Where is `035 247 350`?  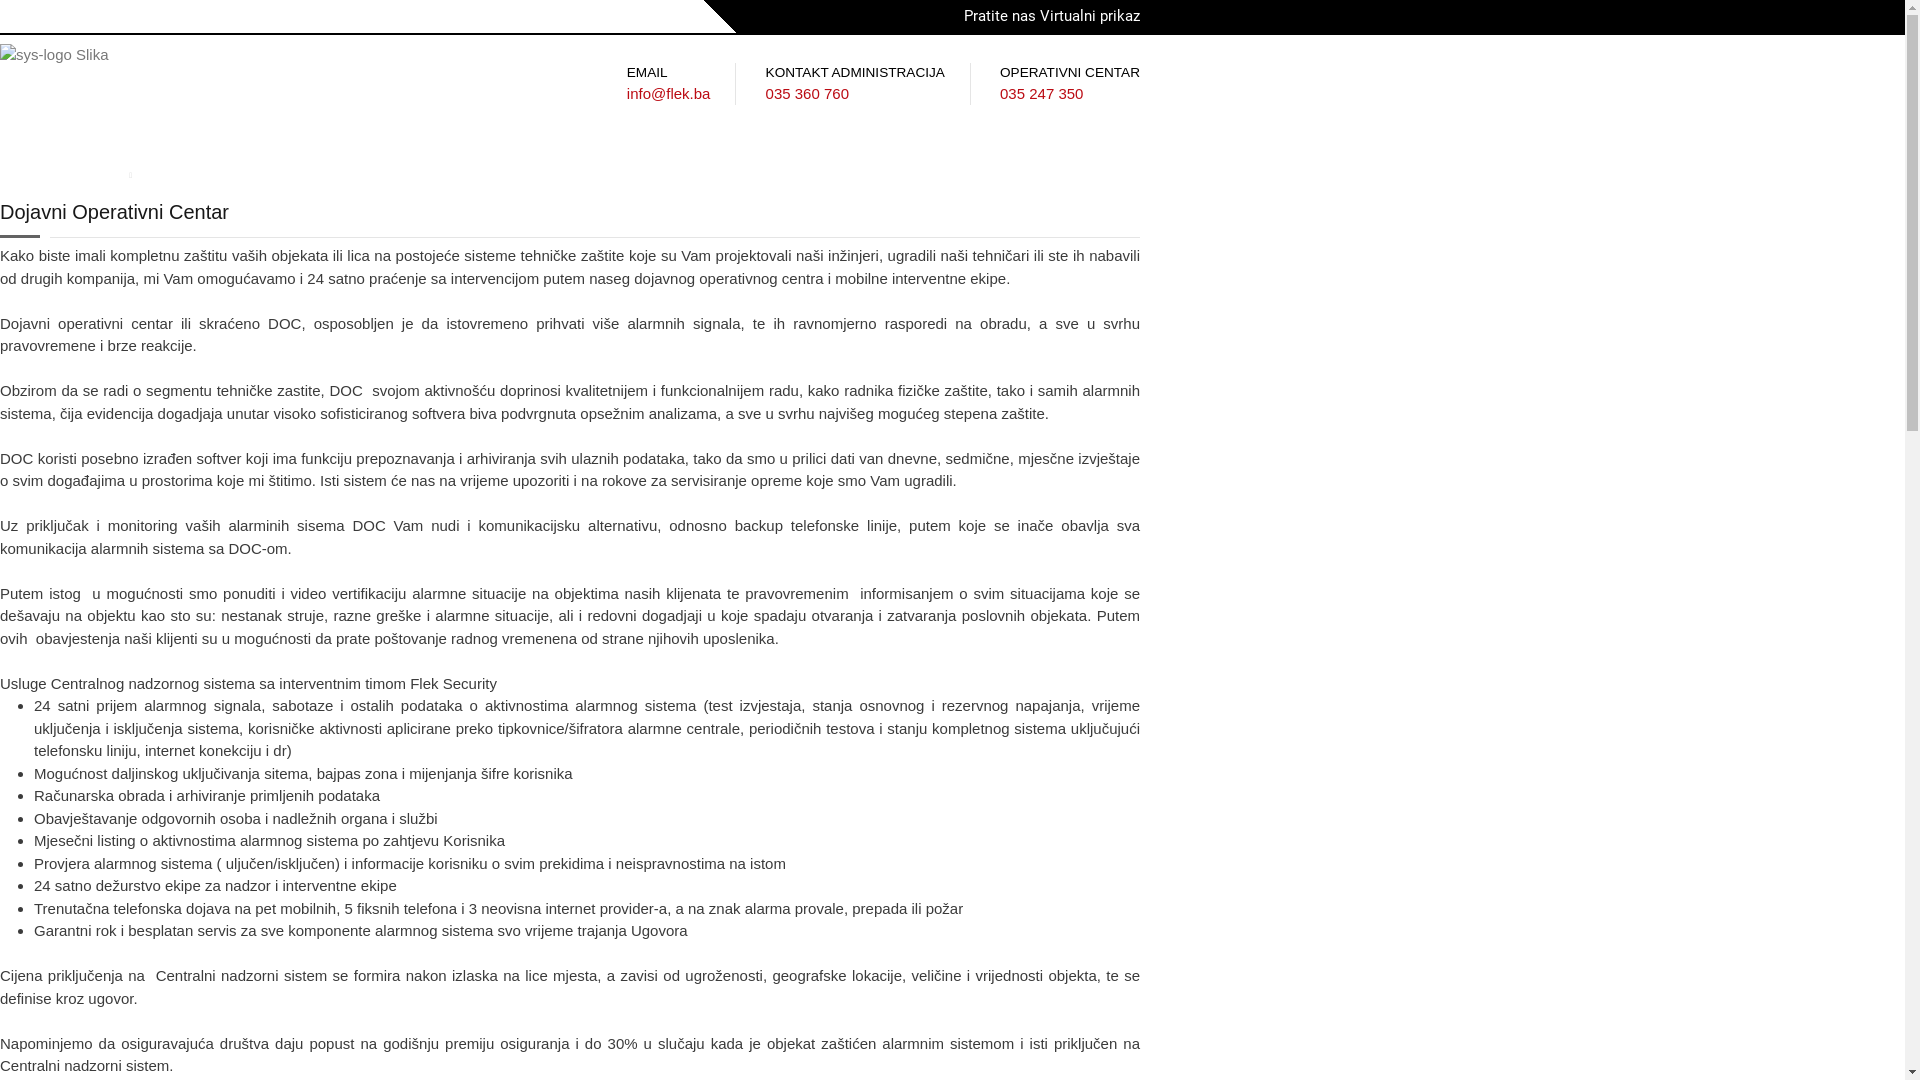
035 247 350 is located at coordinates (1042, 94).